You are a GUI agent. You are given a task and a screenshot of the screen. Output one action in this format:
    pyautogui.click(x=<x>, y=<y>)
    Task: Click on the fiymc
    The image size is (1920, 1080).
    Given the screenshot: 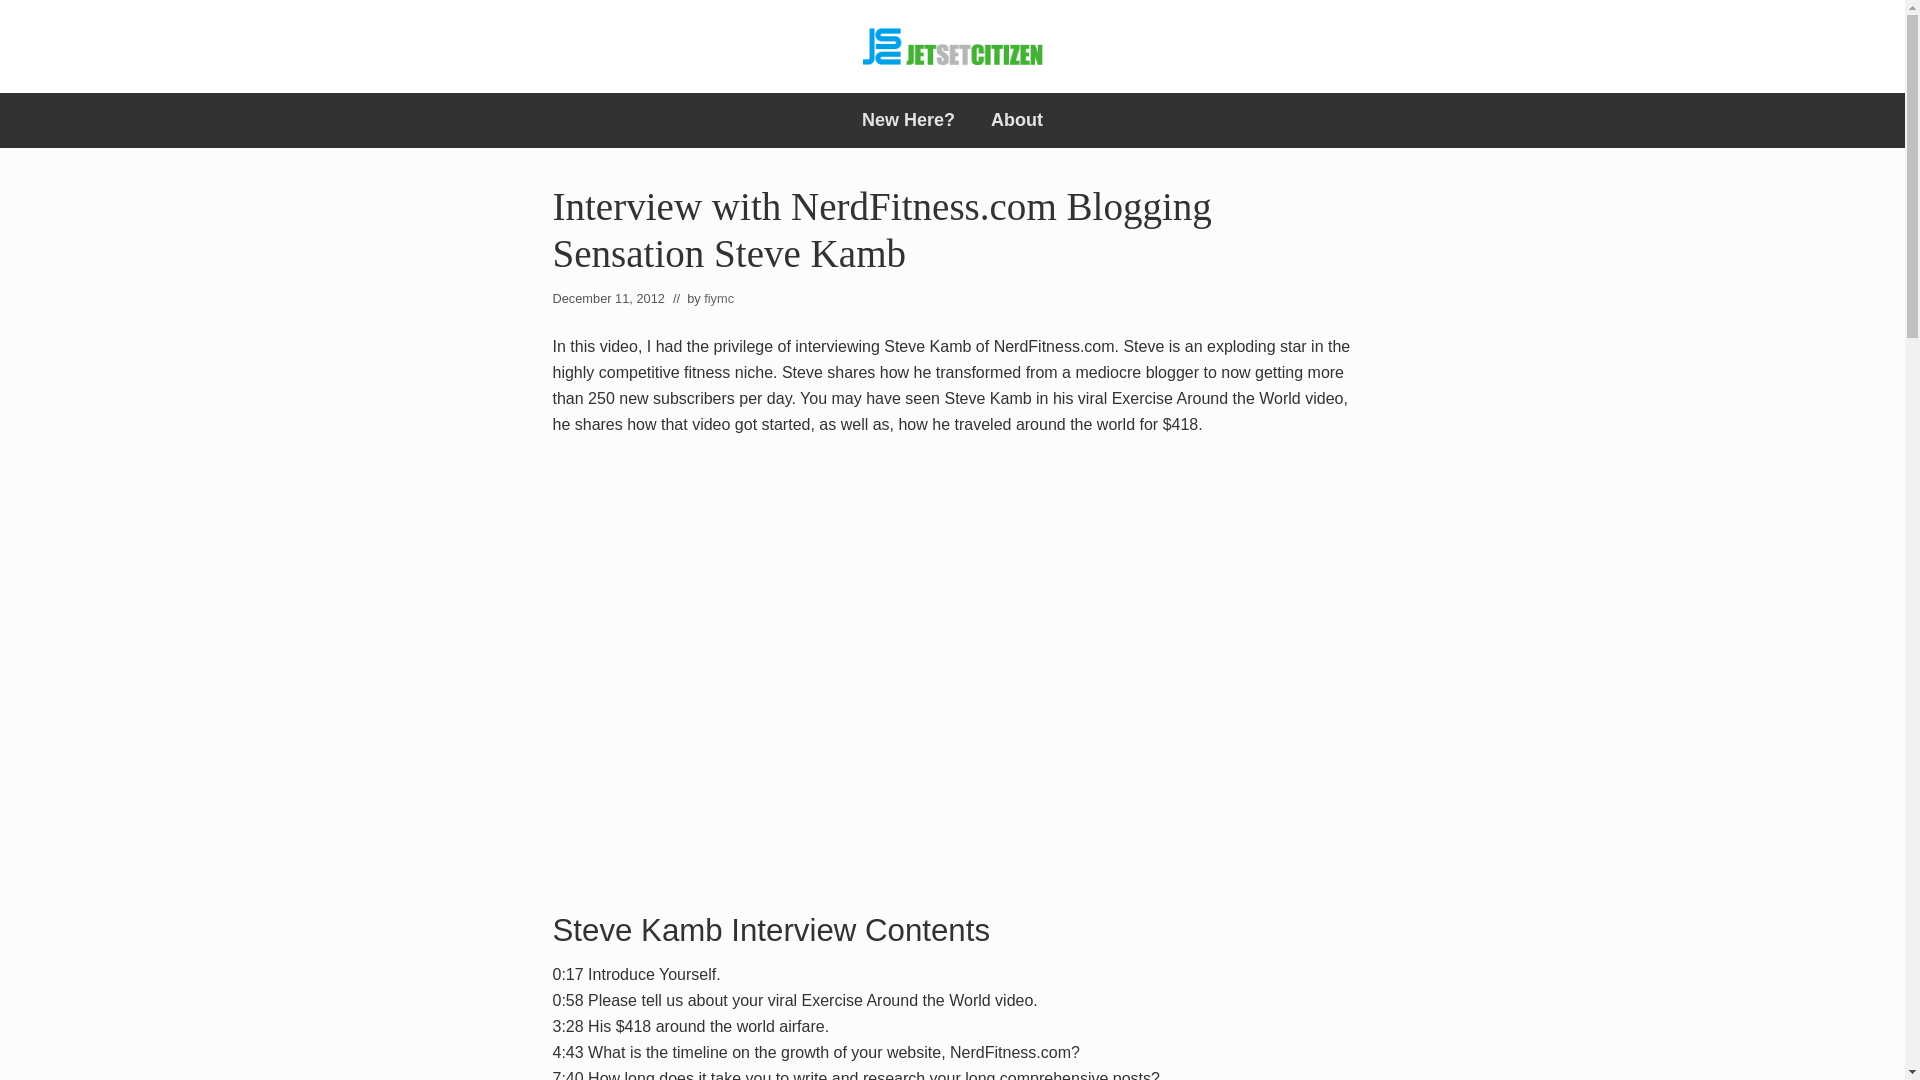 What is the action you would take?
    pyautogui.click(x=718, y=298)
    